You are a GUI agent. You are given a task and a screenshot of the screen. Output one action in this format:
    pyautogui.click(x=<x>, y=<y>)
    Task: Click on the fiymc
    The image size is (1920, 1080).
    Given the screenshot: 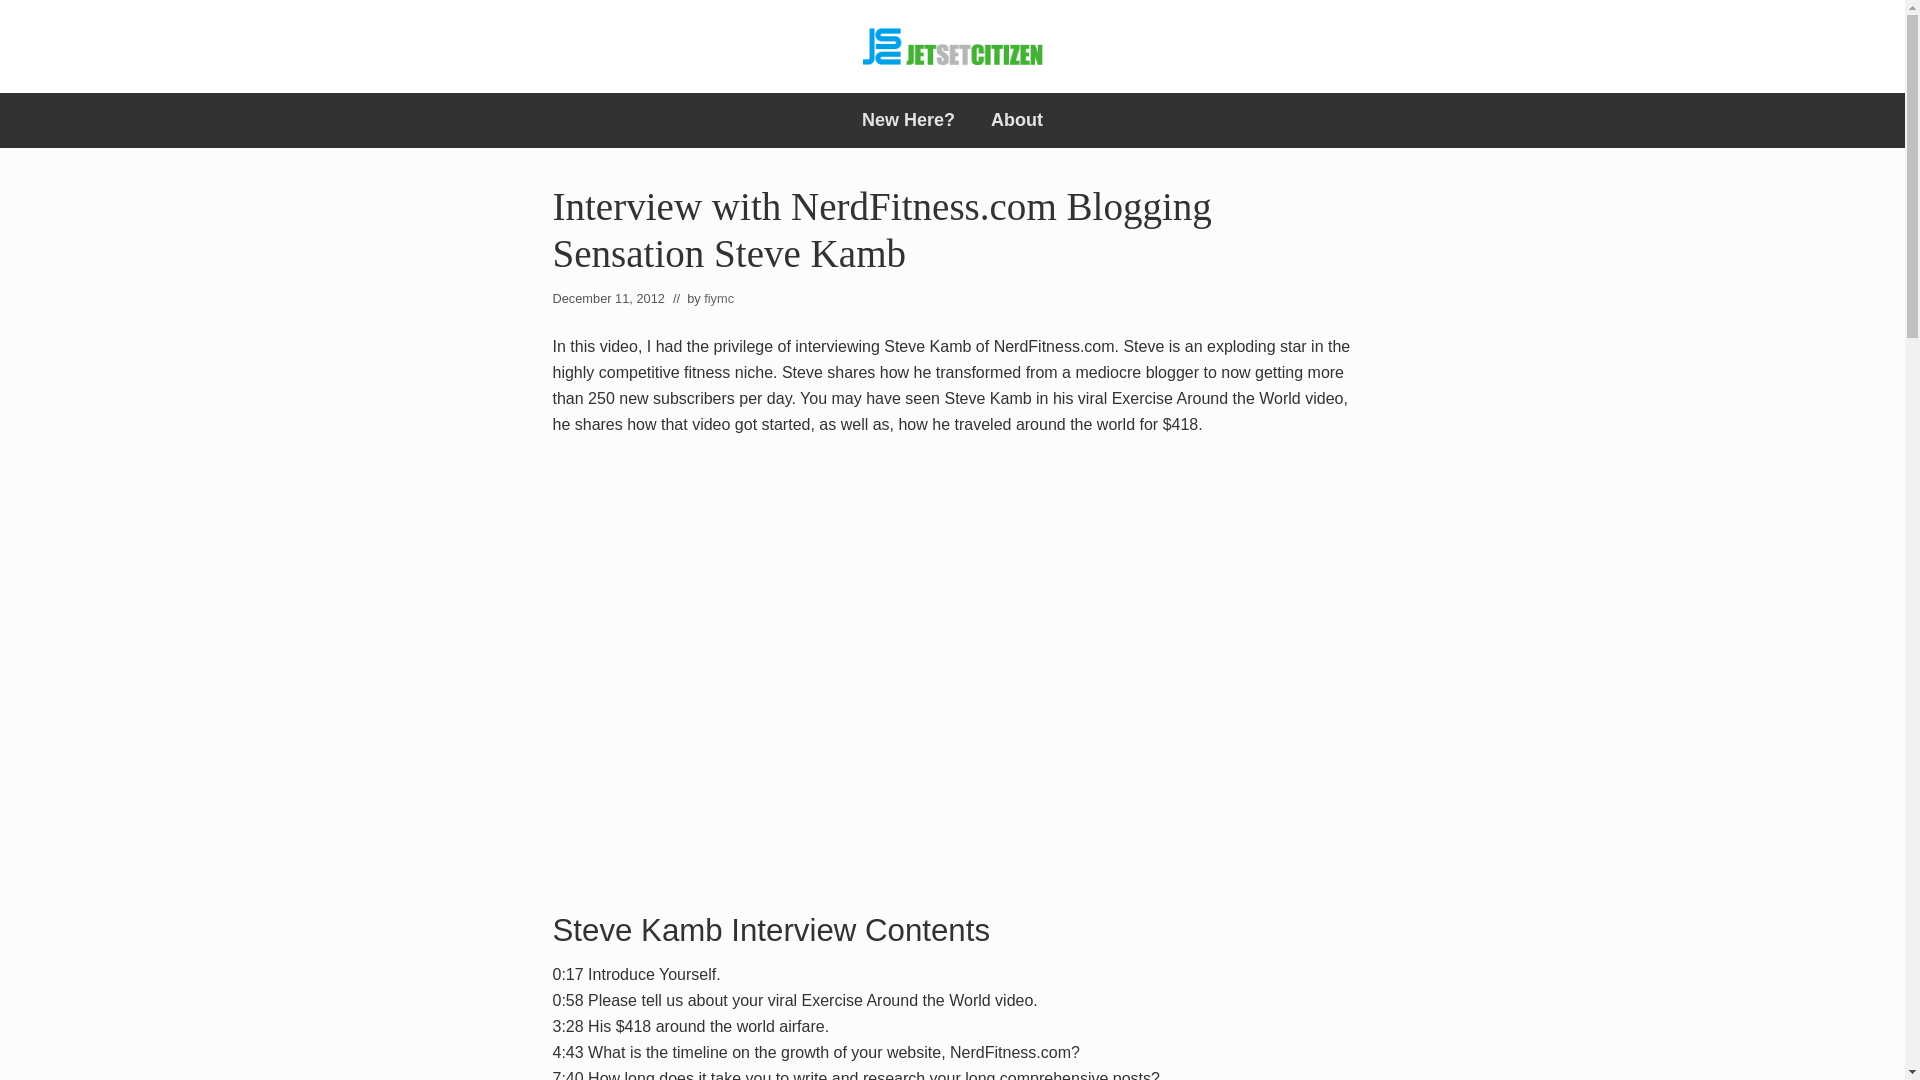 What is the action you would take?
    pyautogui.click(x=718, y=298)
    